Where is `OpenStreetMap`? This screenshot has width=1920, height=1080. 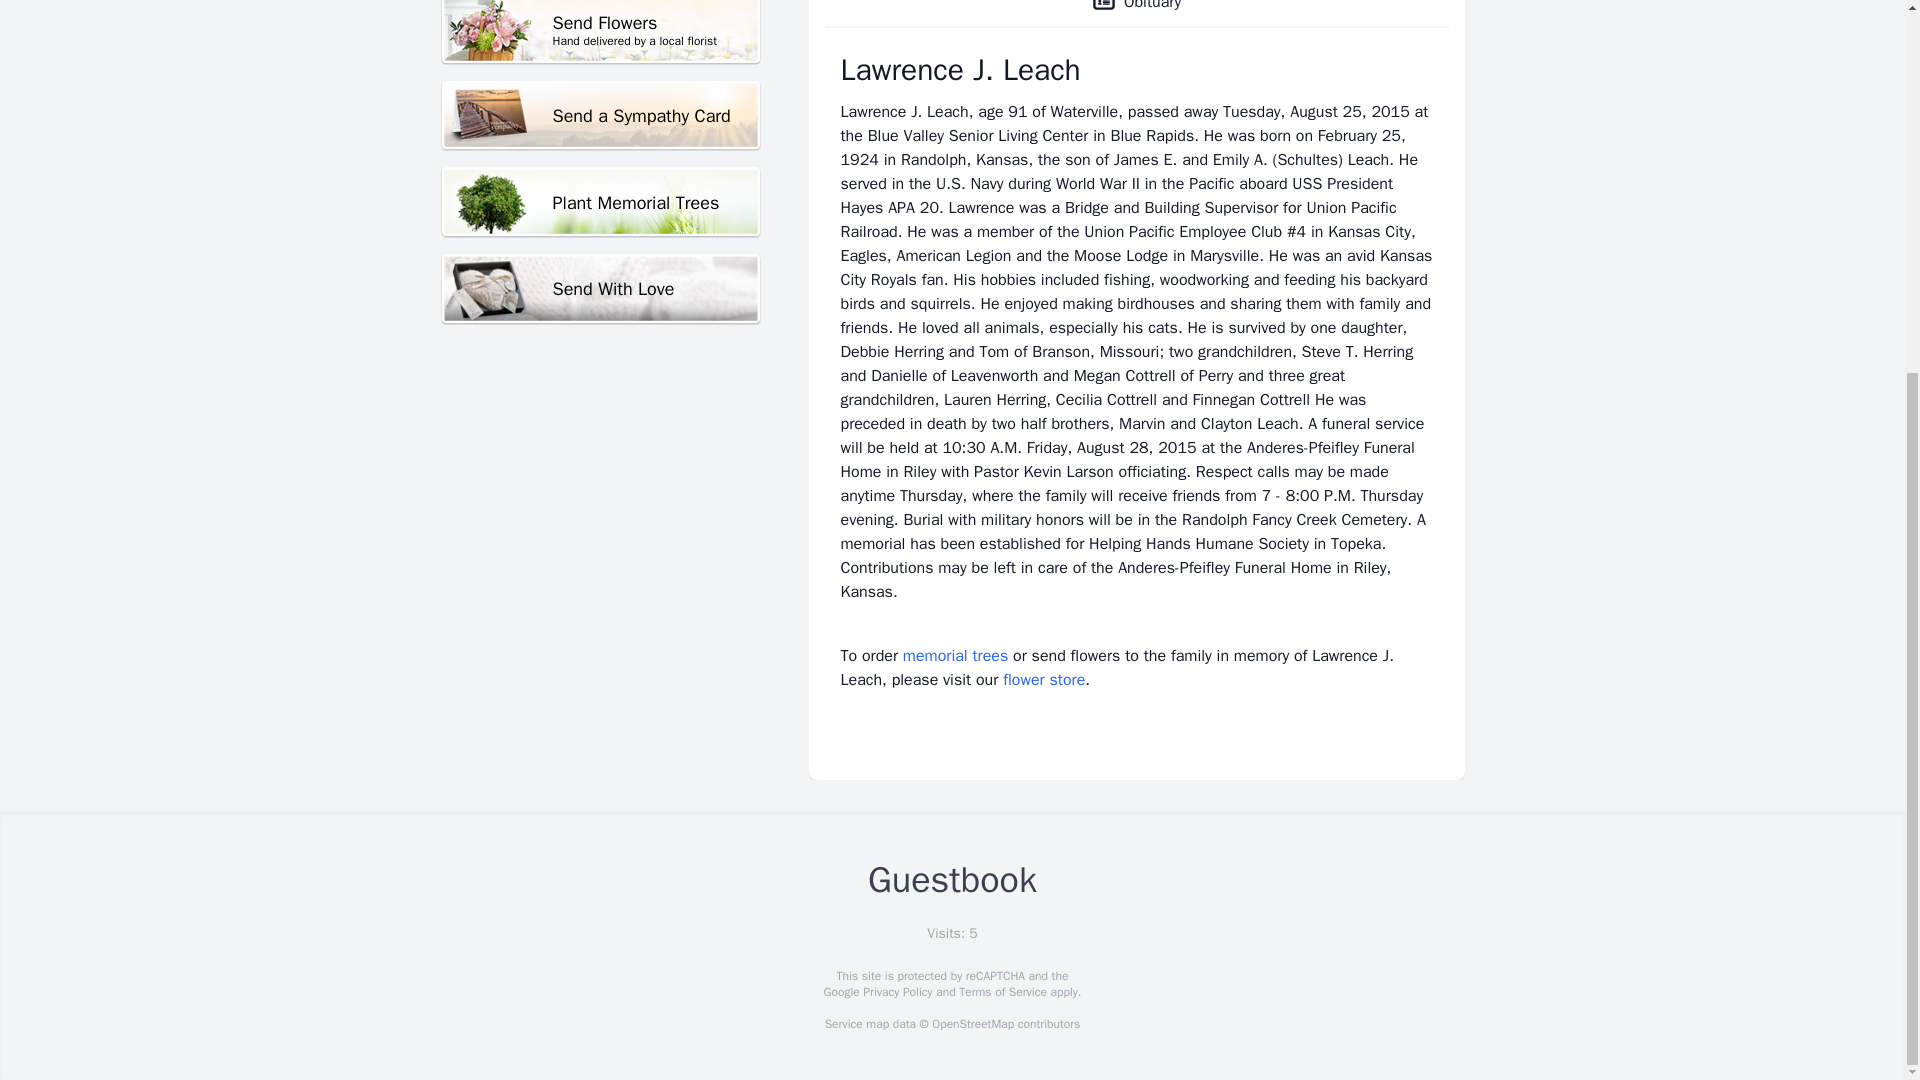 OpenStreetMap is located at coordinates (972, 1024).